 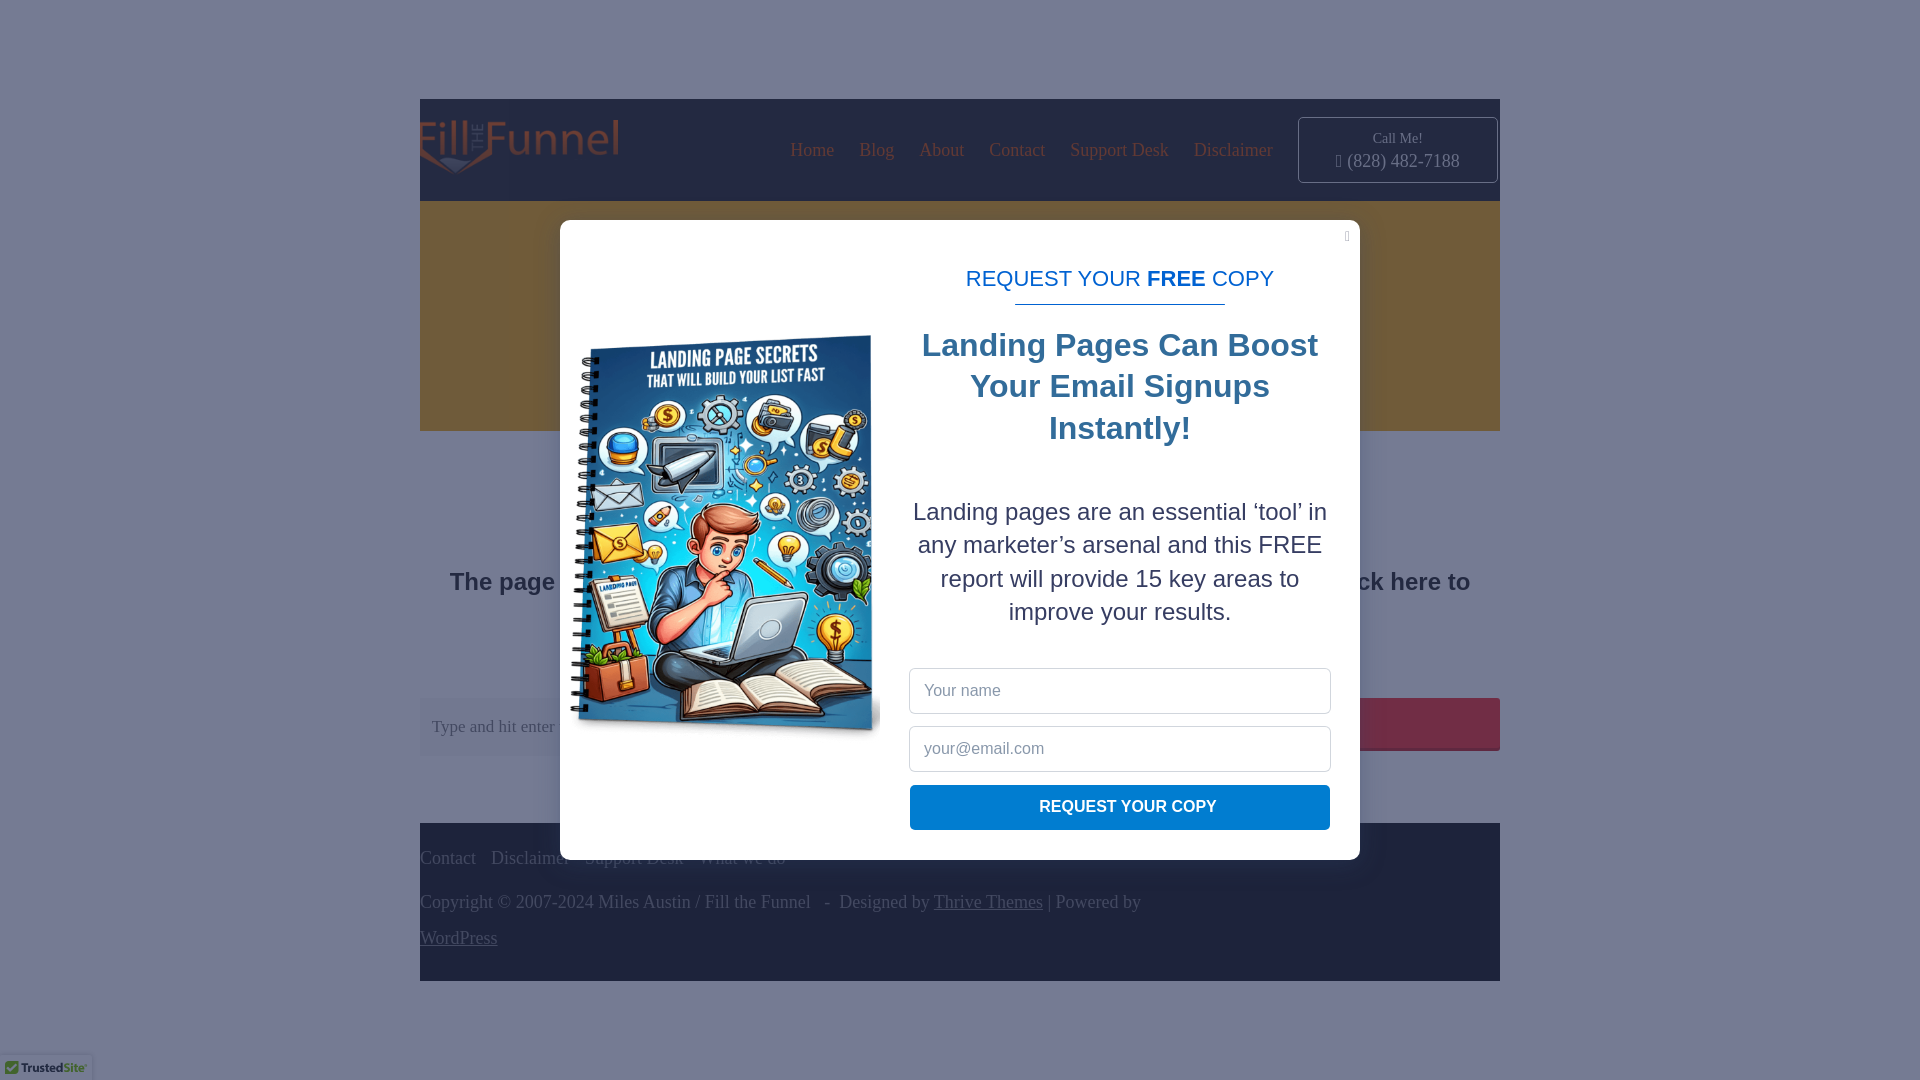 I want to click on Disclaimer, so click(x=1233, y=150).